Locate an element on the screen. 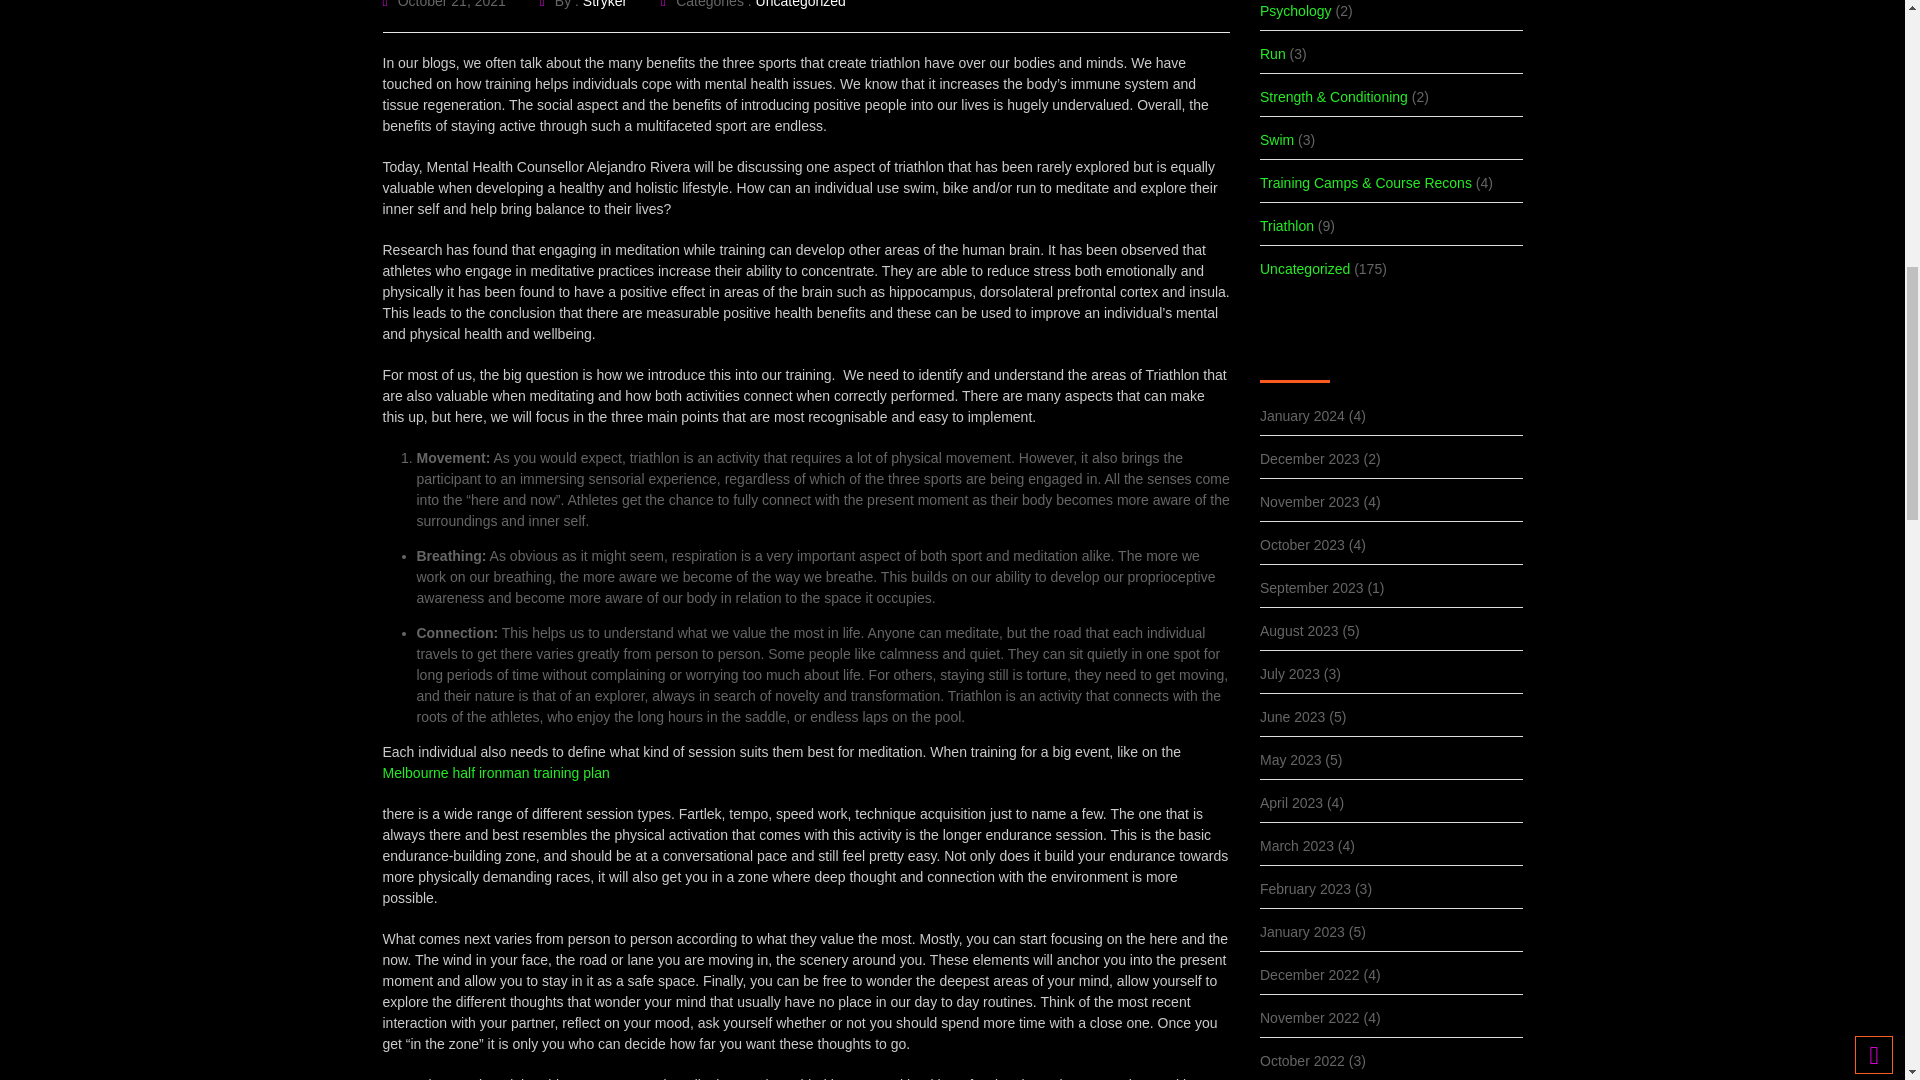 Image resolution: width=1920 pixels, height=1080 pixels. Stryker is located at coordinates (605, 4).